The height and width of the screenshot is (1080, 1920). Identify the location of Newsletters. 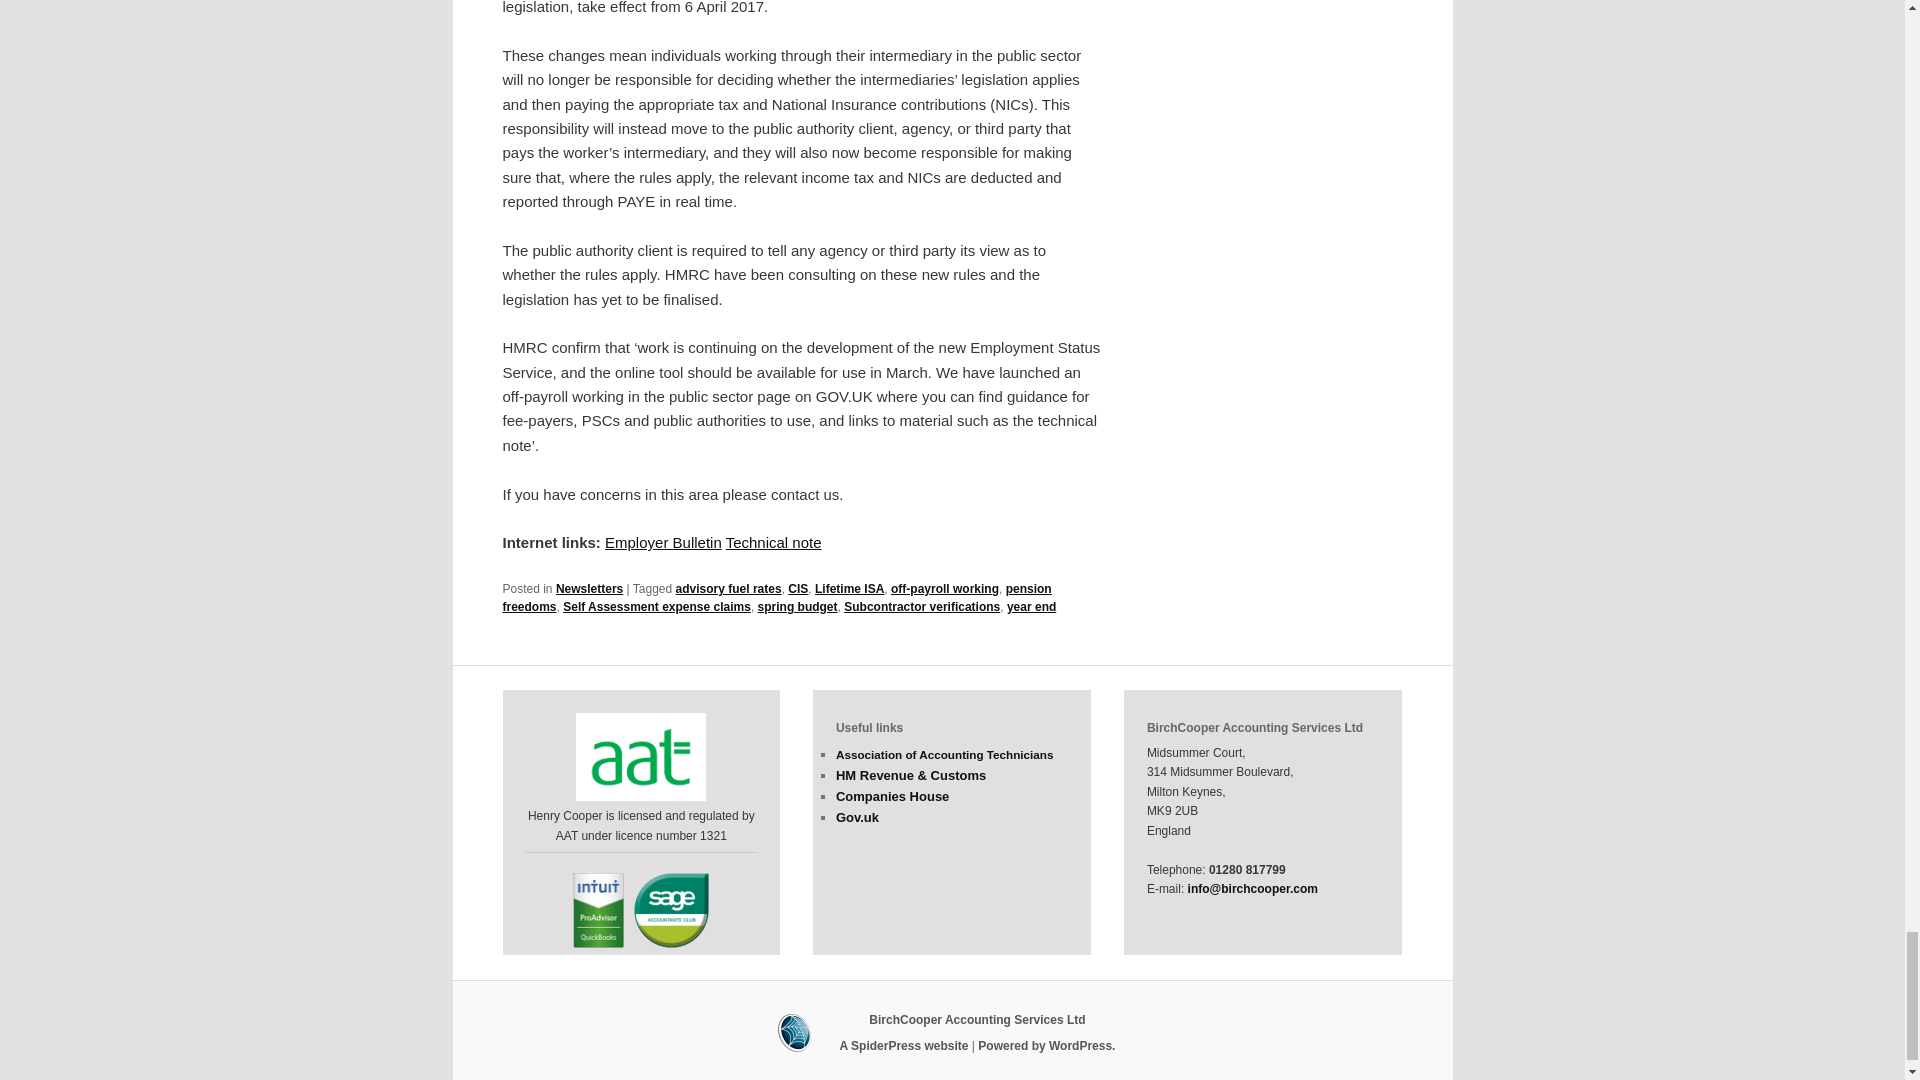
(589, 589).